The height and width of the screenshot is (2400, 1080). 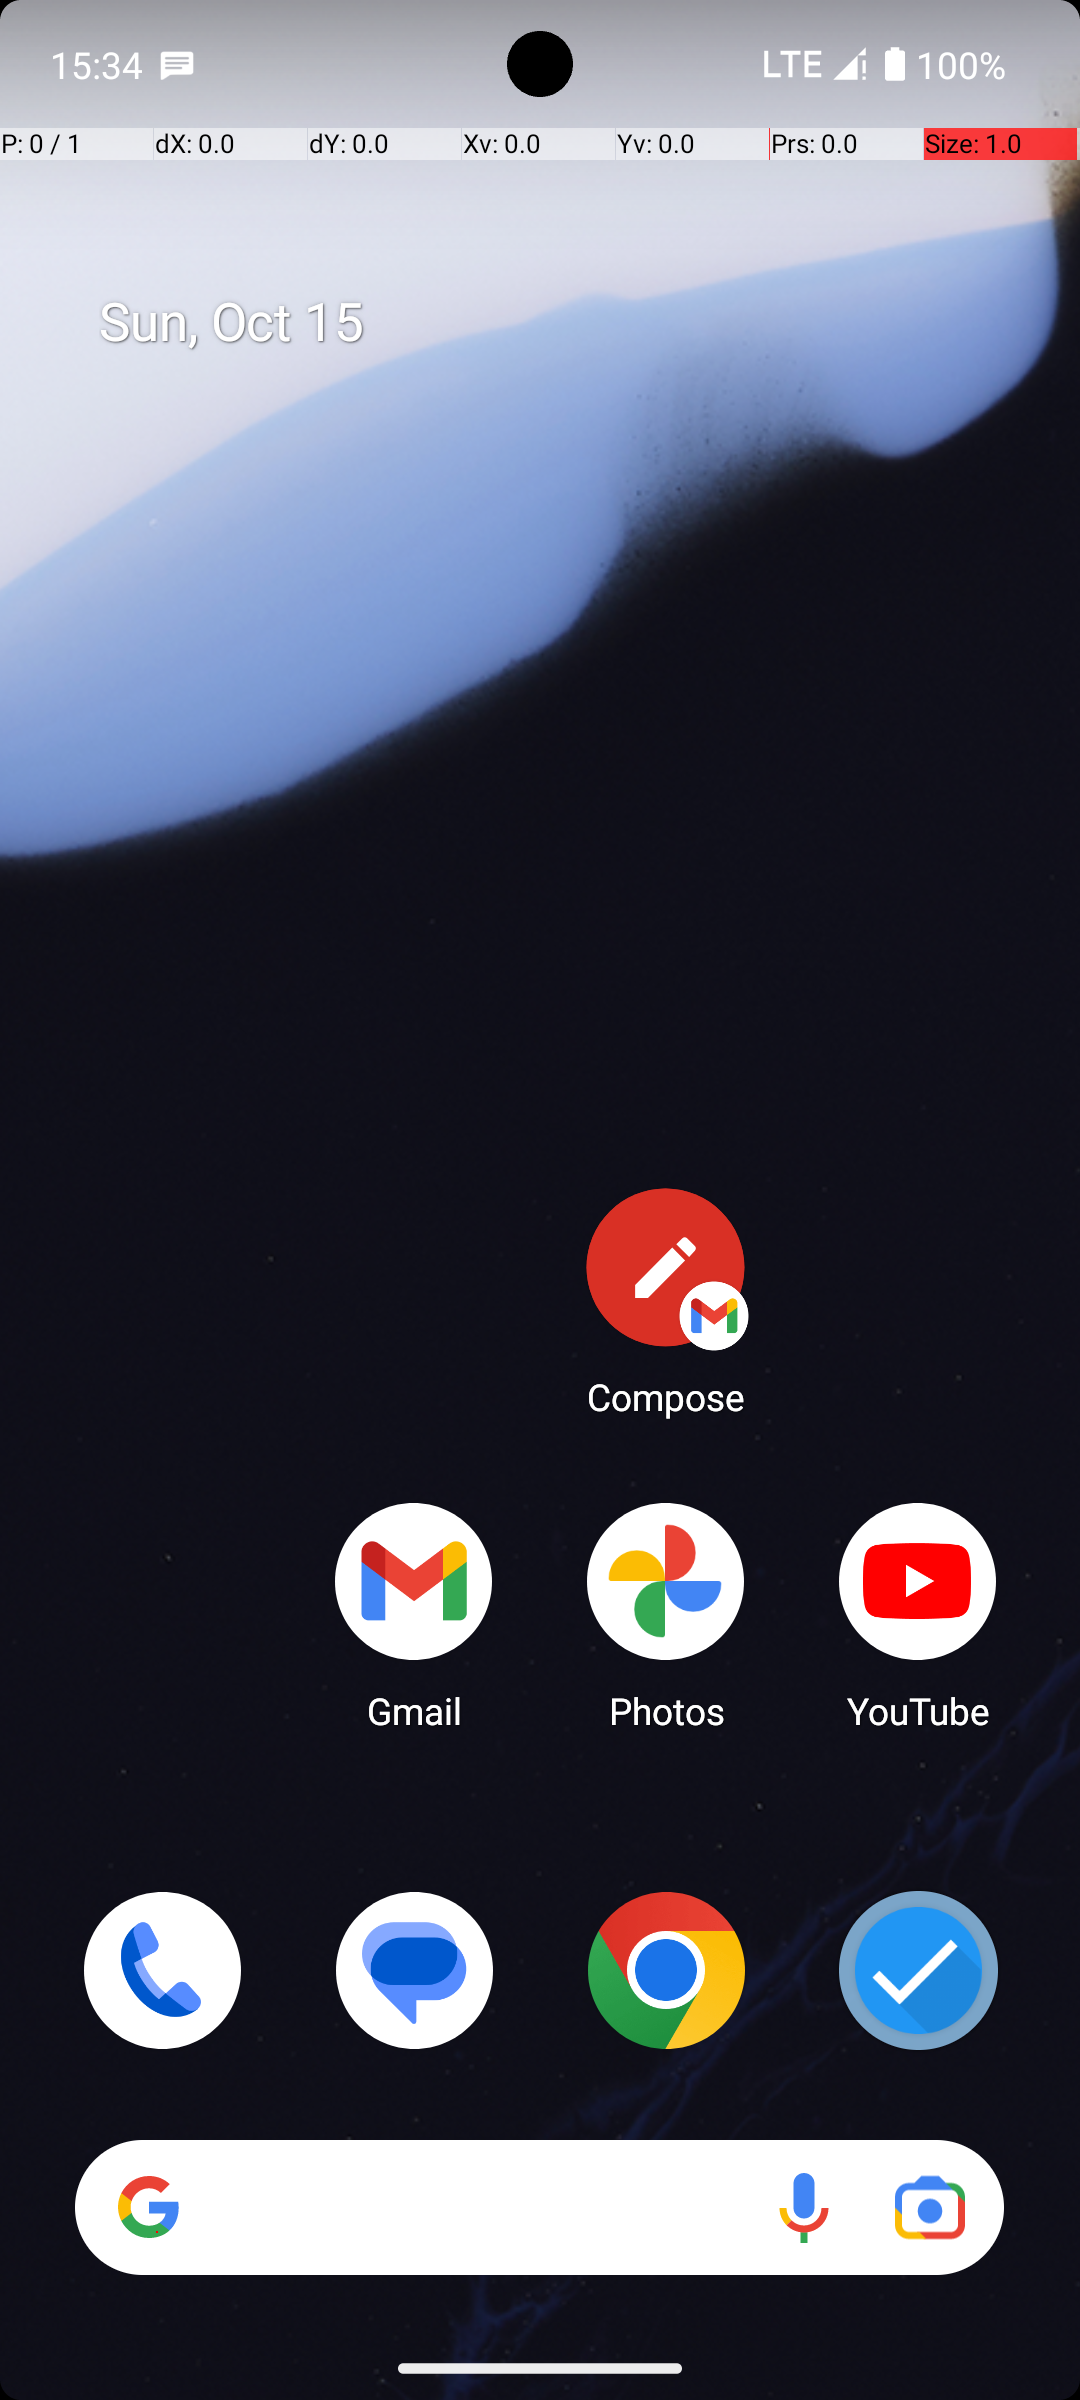 I want to click on Compose, so click(x=666, y=1301).